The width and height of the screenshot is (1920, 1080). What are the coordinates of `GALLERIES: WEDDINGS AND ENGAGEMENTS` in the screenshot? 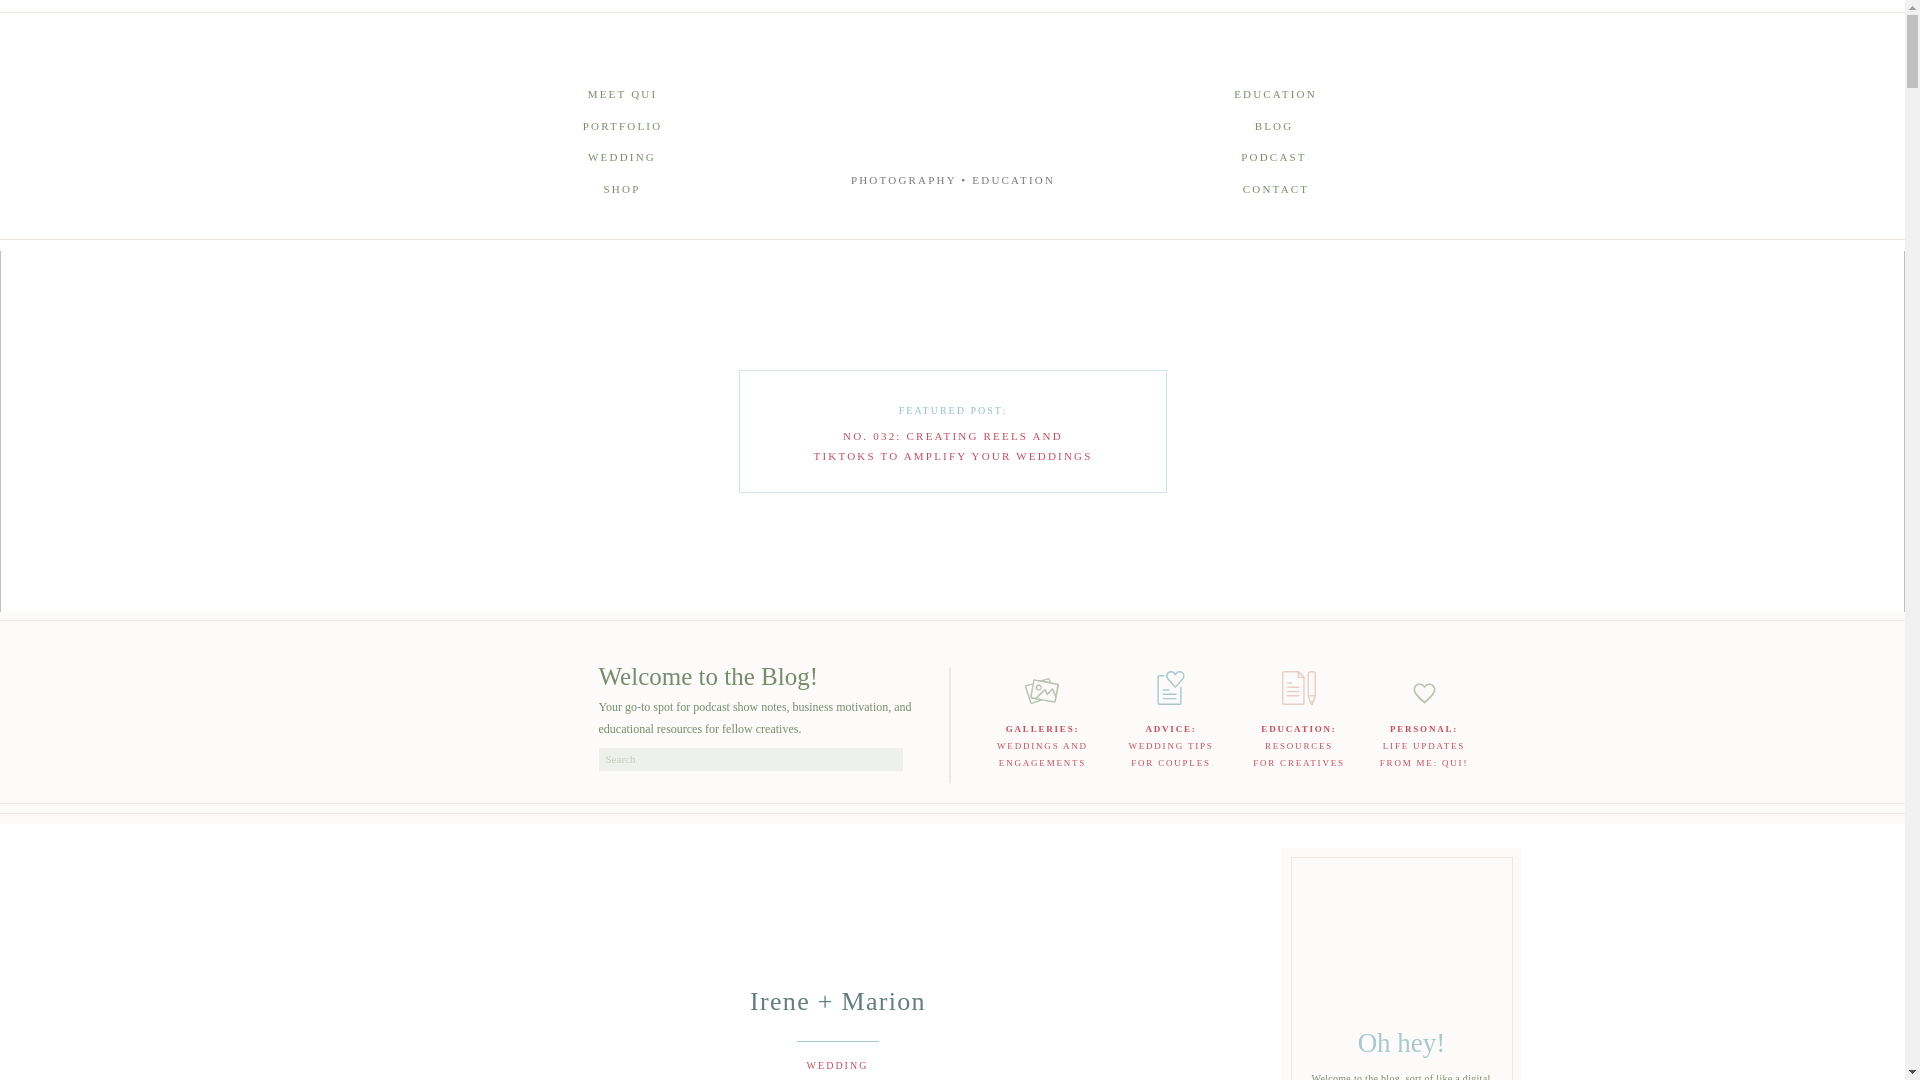 It's located at (1276, 98).